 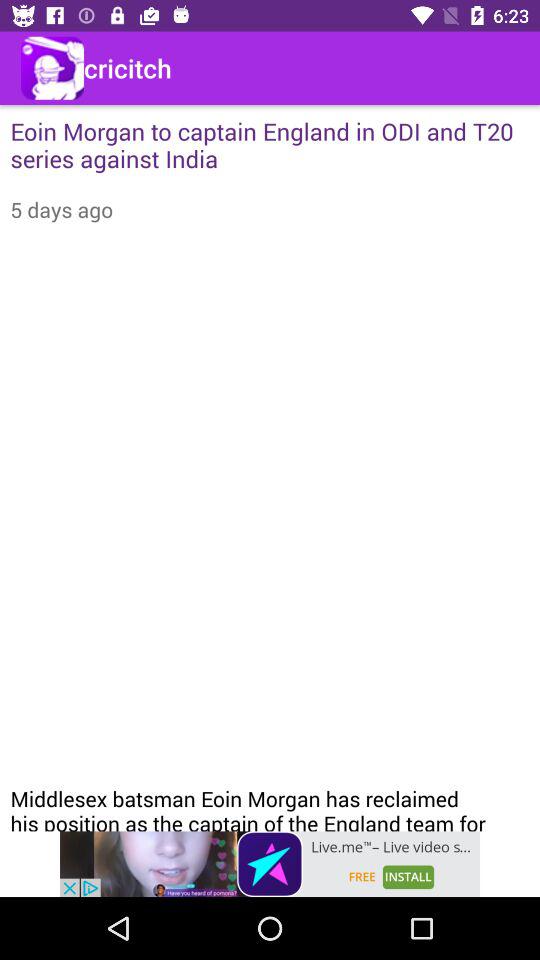 I want to click on video apps, so click(x=270, y=864).